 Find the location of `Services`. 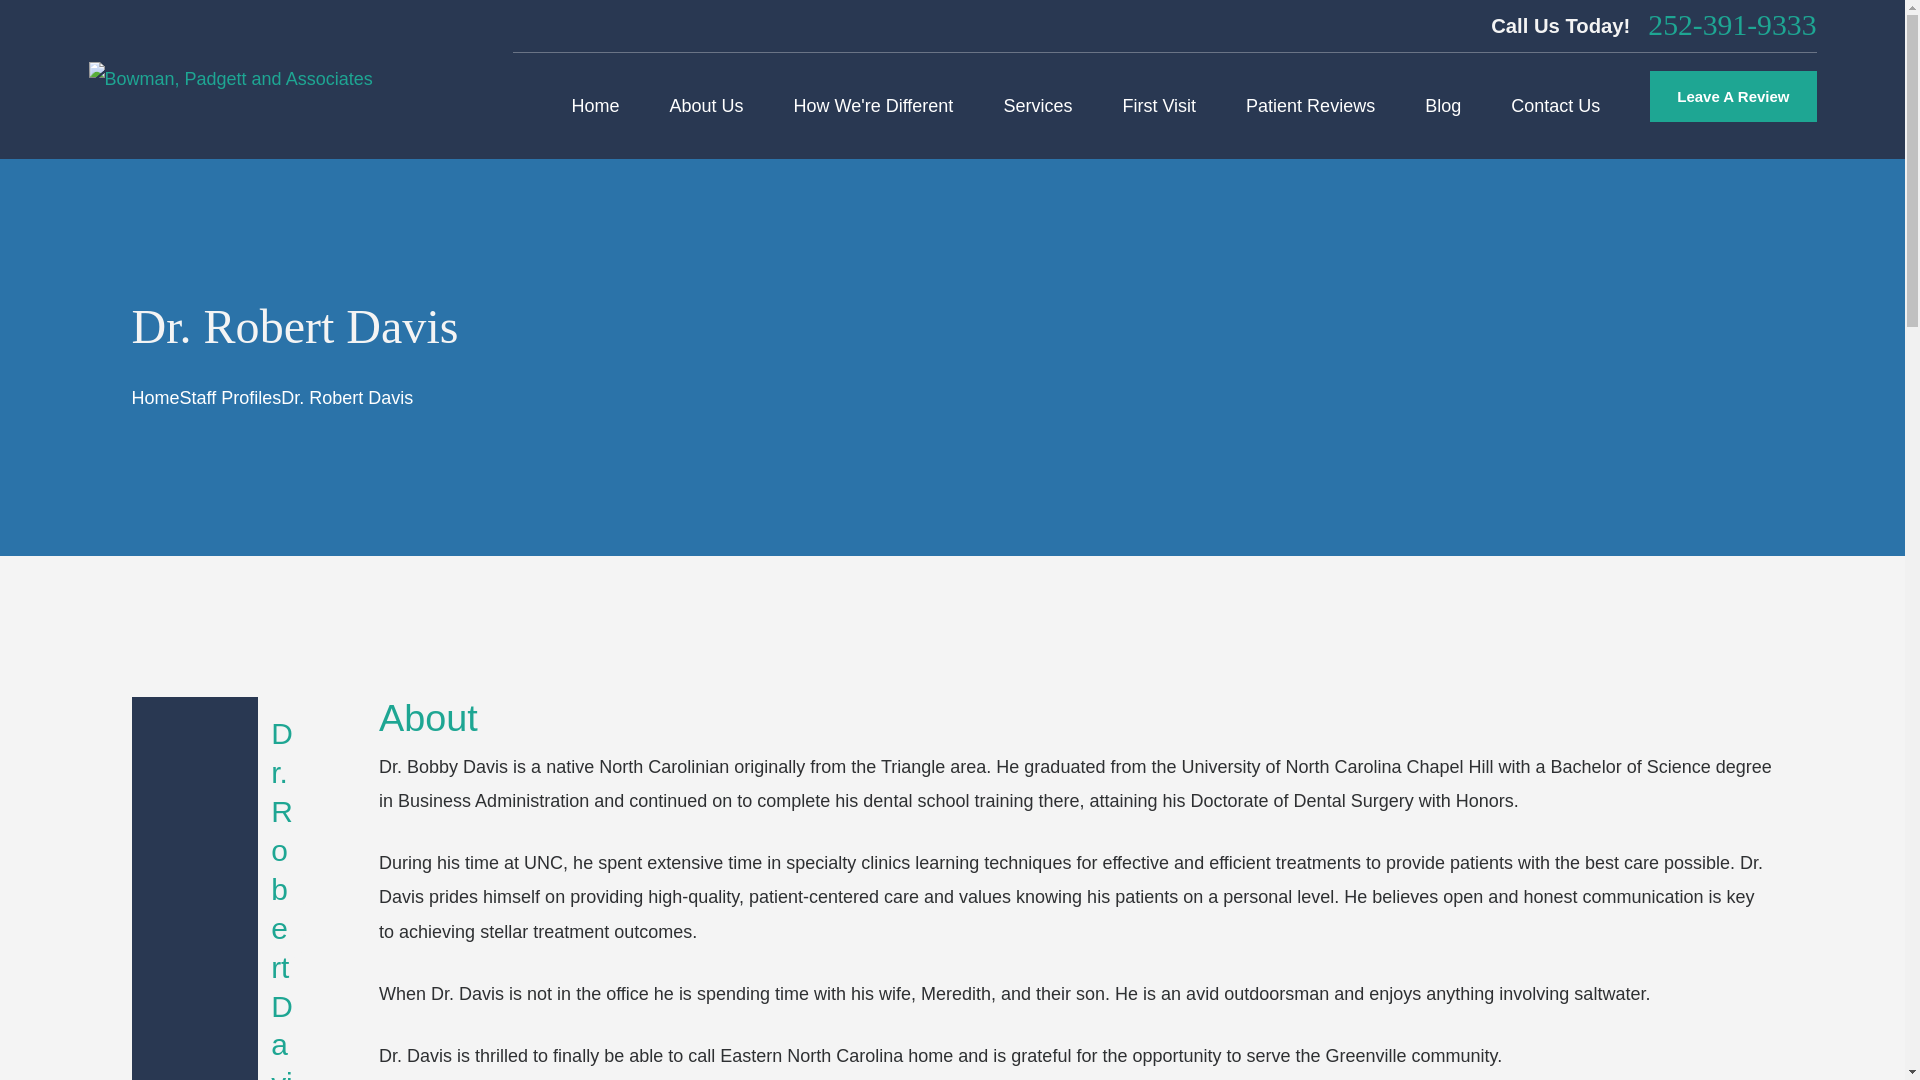

Services is located at coordinates (1036, 106).